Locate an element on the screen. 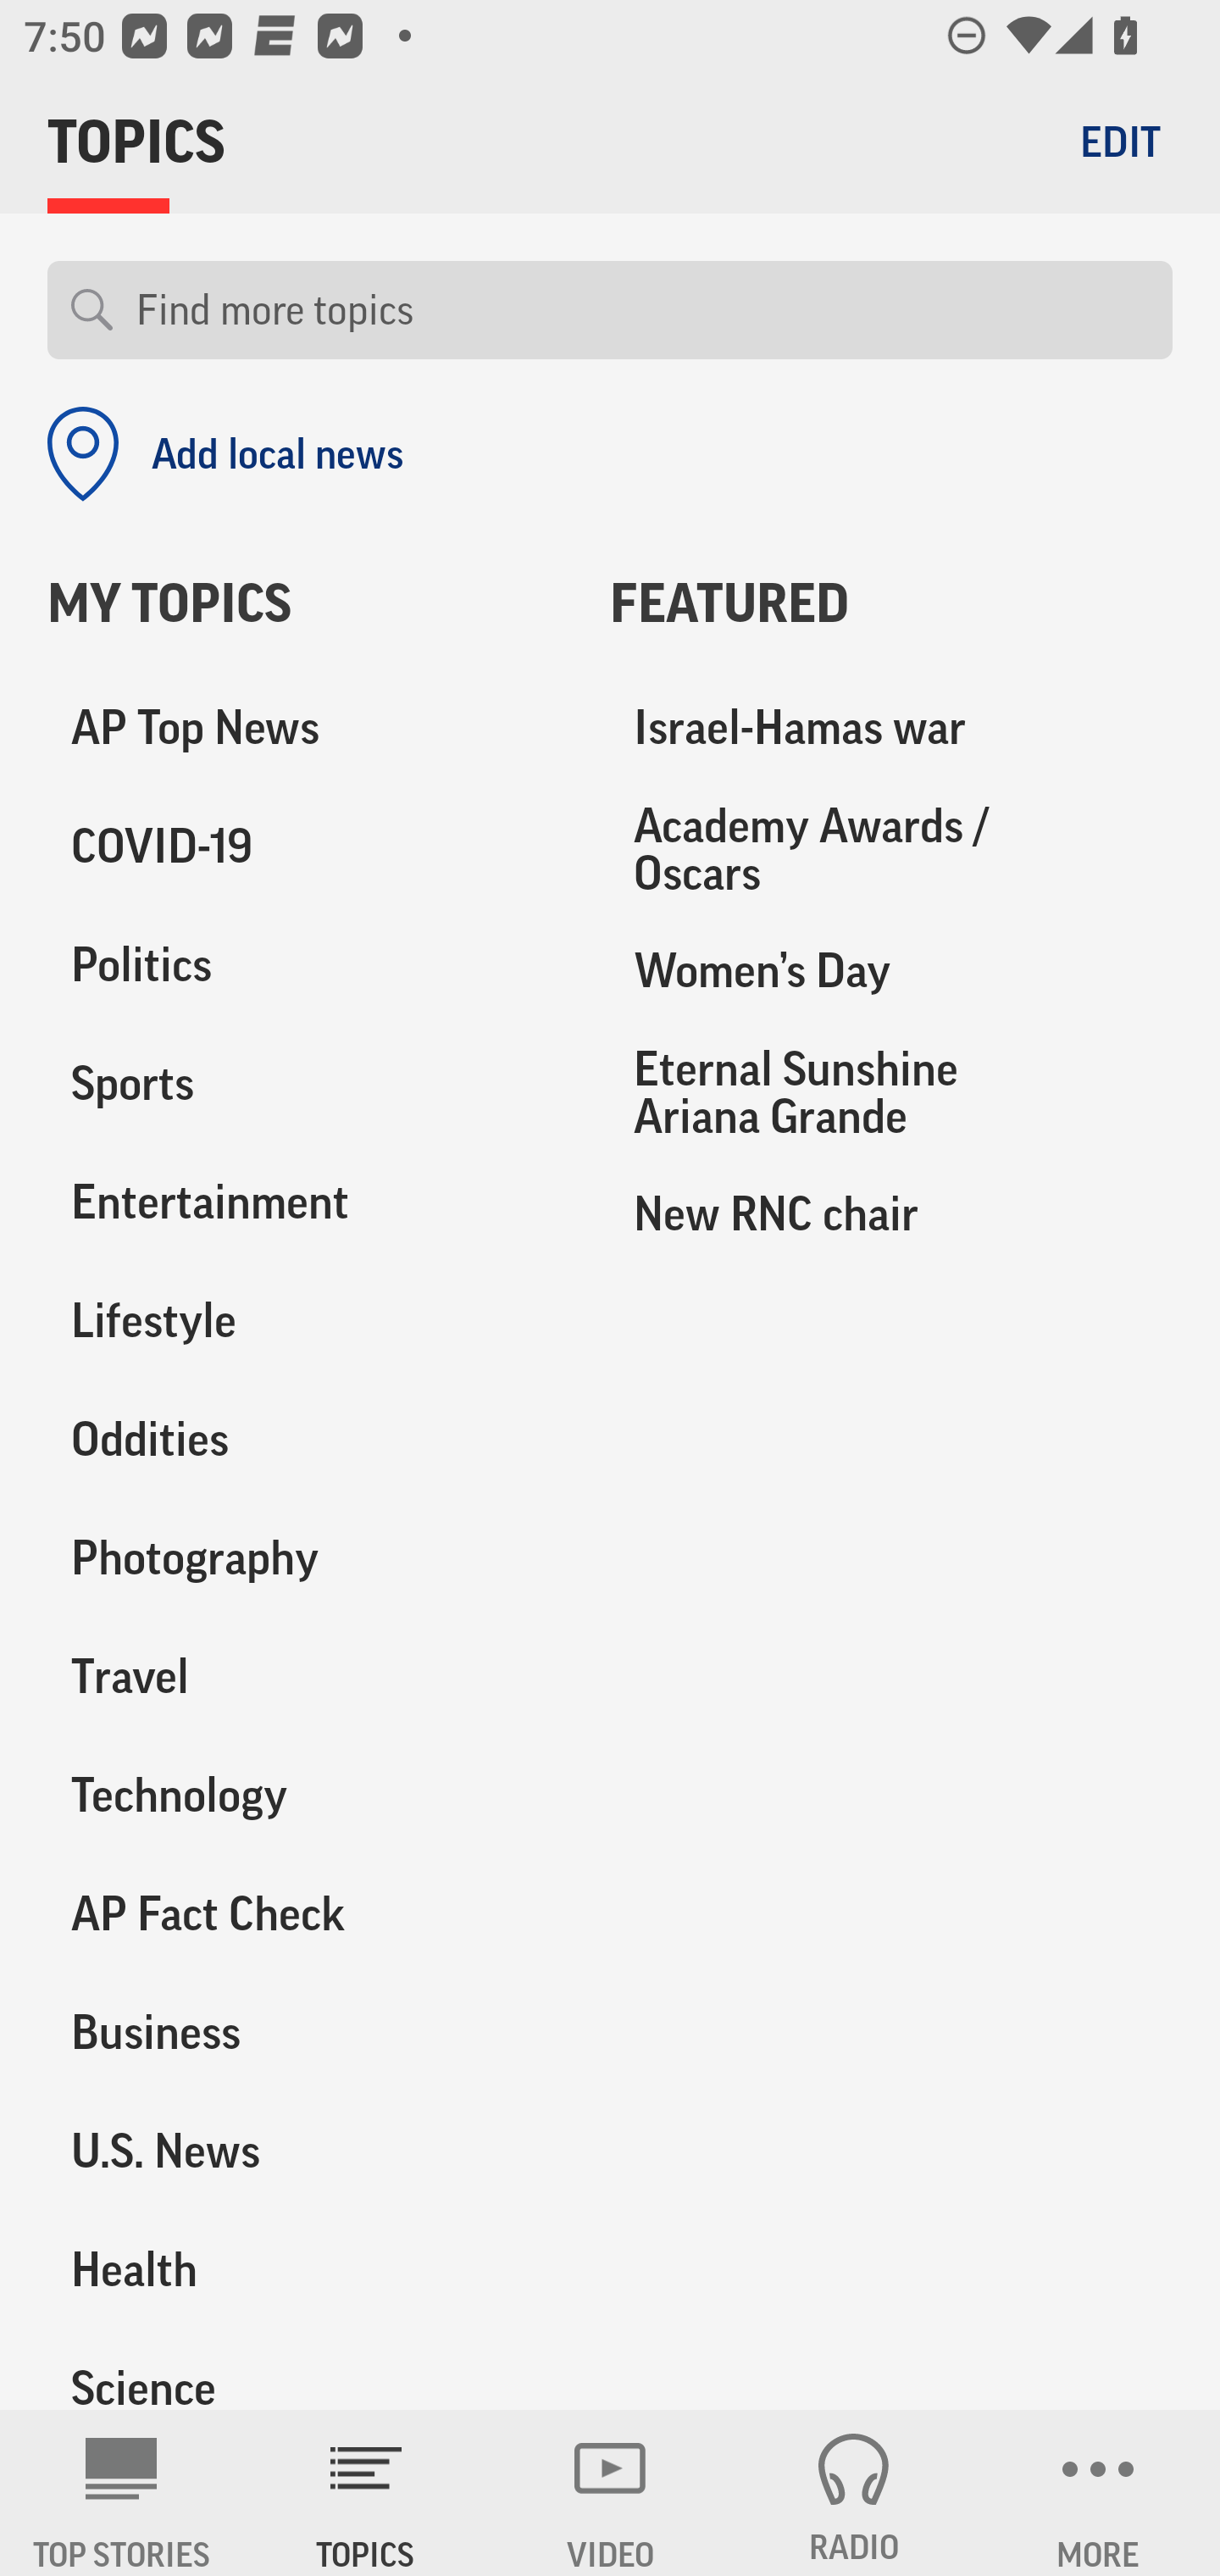 The image size is (1220, 2576). VIDEO is located at coordinates (610, 2493).